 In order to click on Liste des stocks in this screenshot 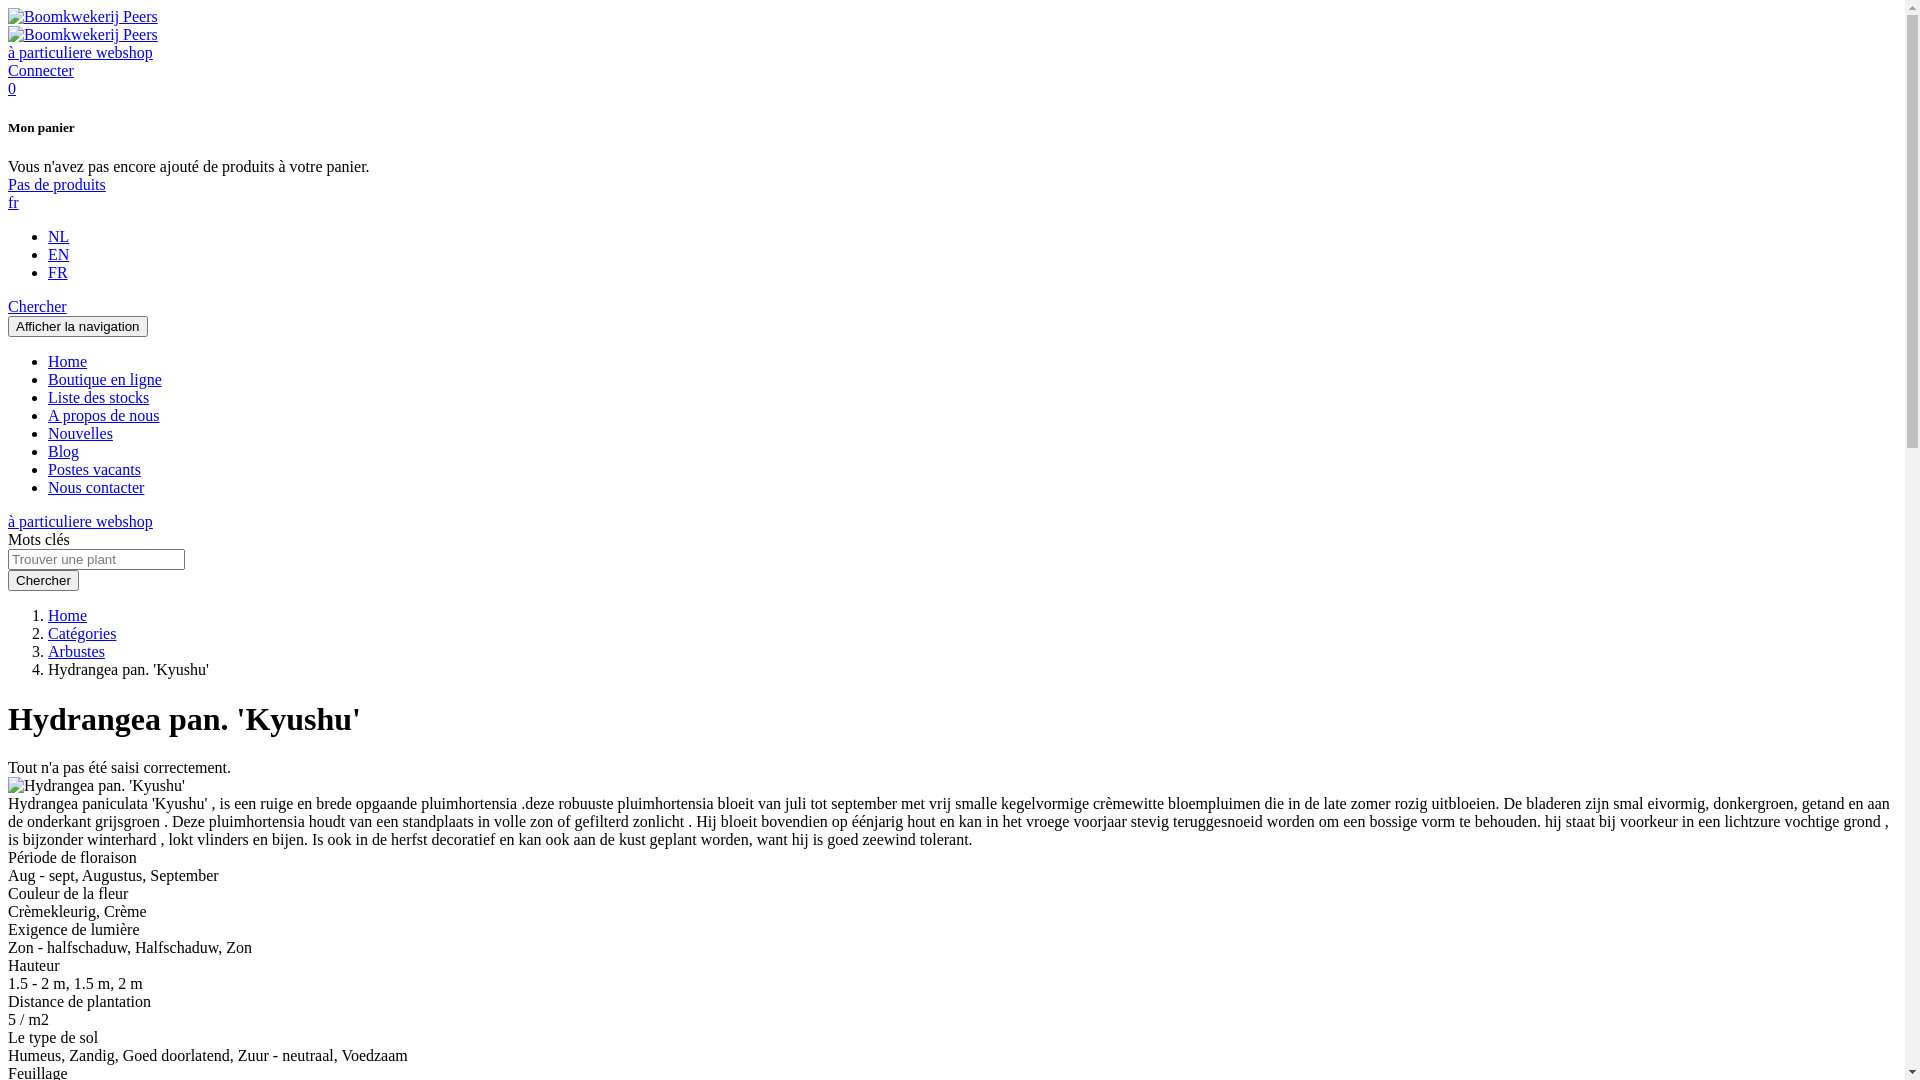, I will do `click(98, 398)`.